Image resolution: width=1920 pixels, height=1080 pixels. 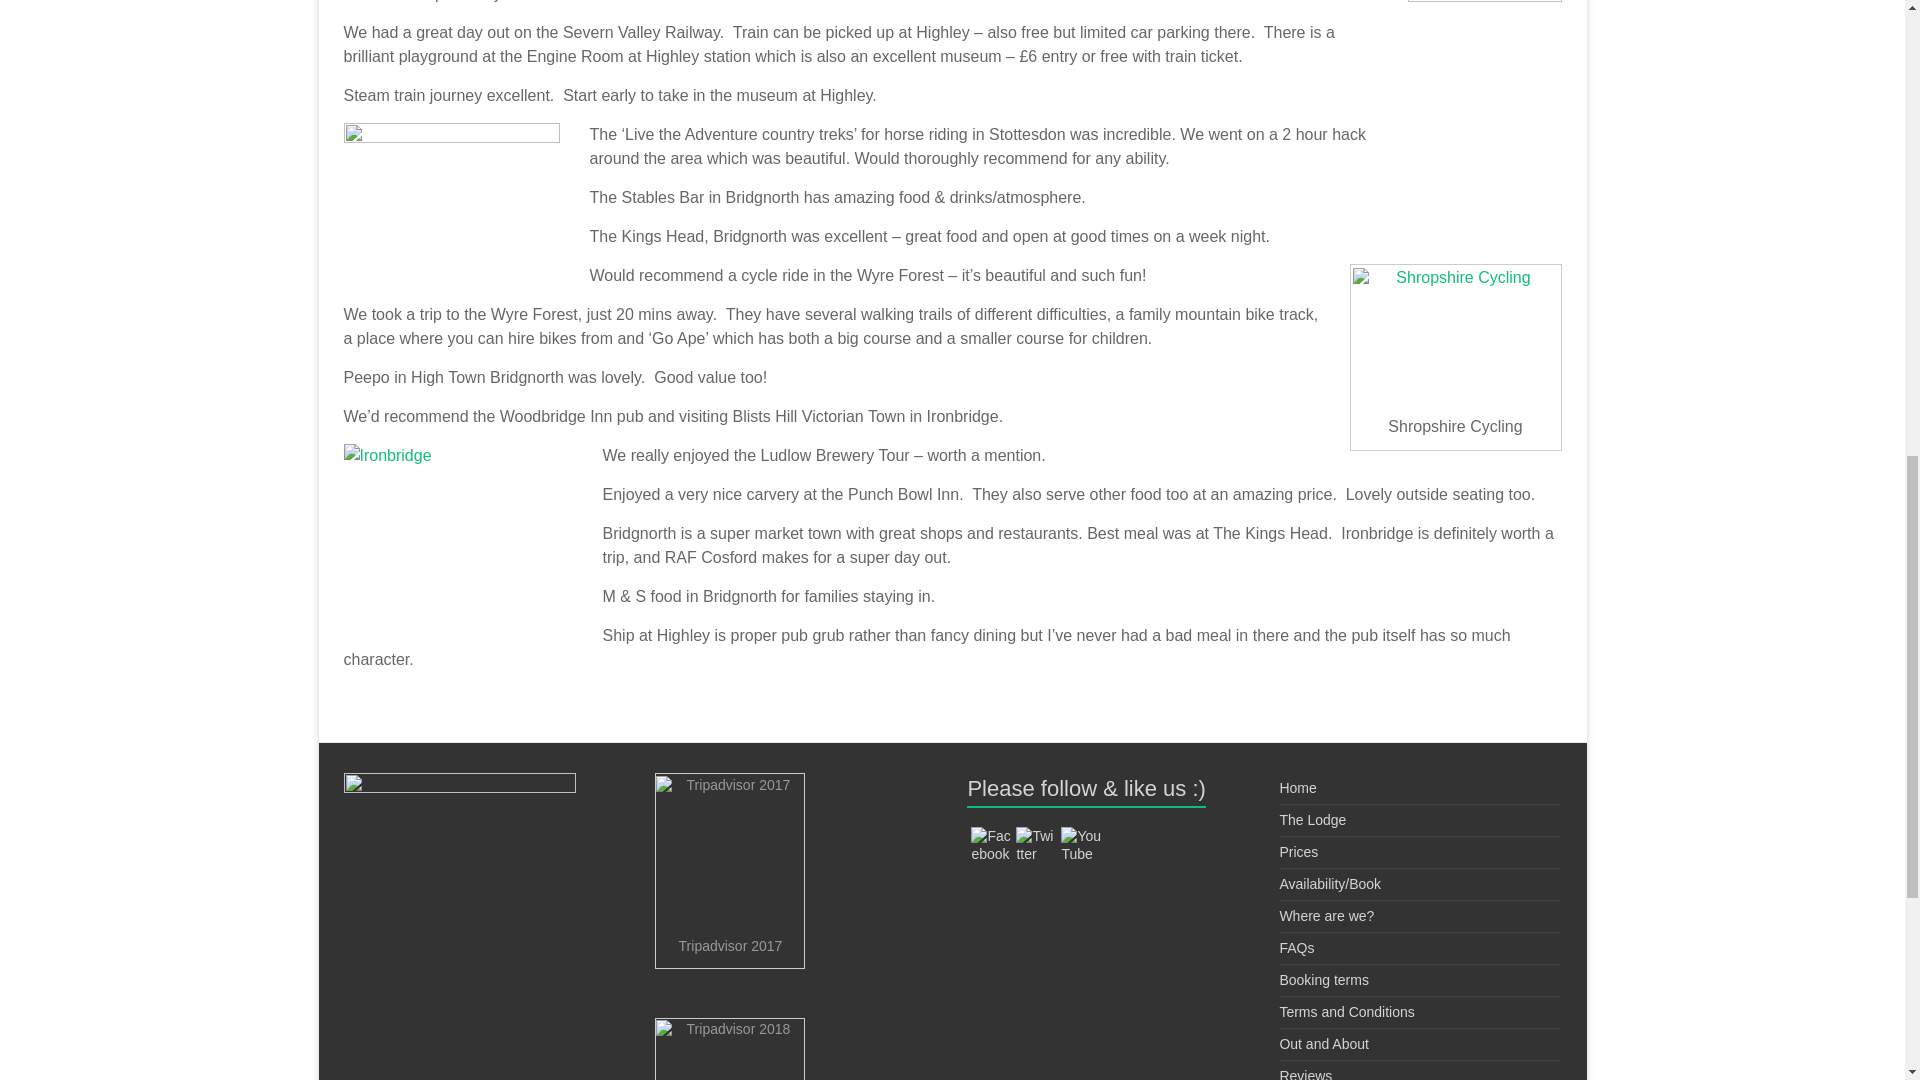 I want to click on Reviews, so click(x=1305, y=1074).